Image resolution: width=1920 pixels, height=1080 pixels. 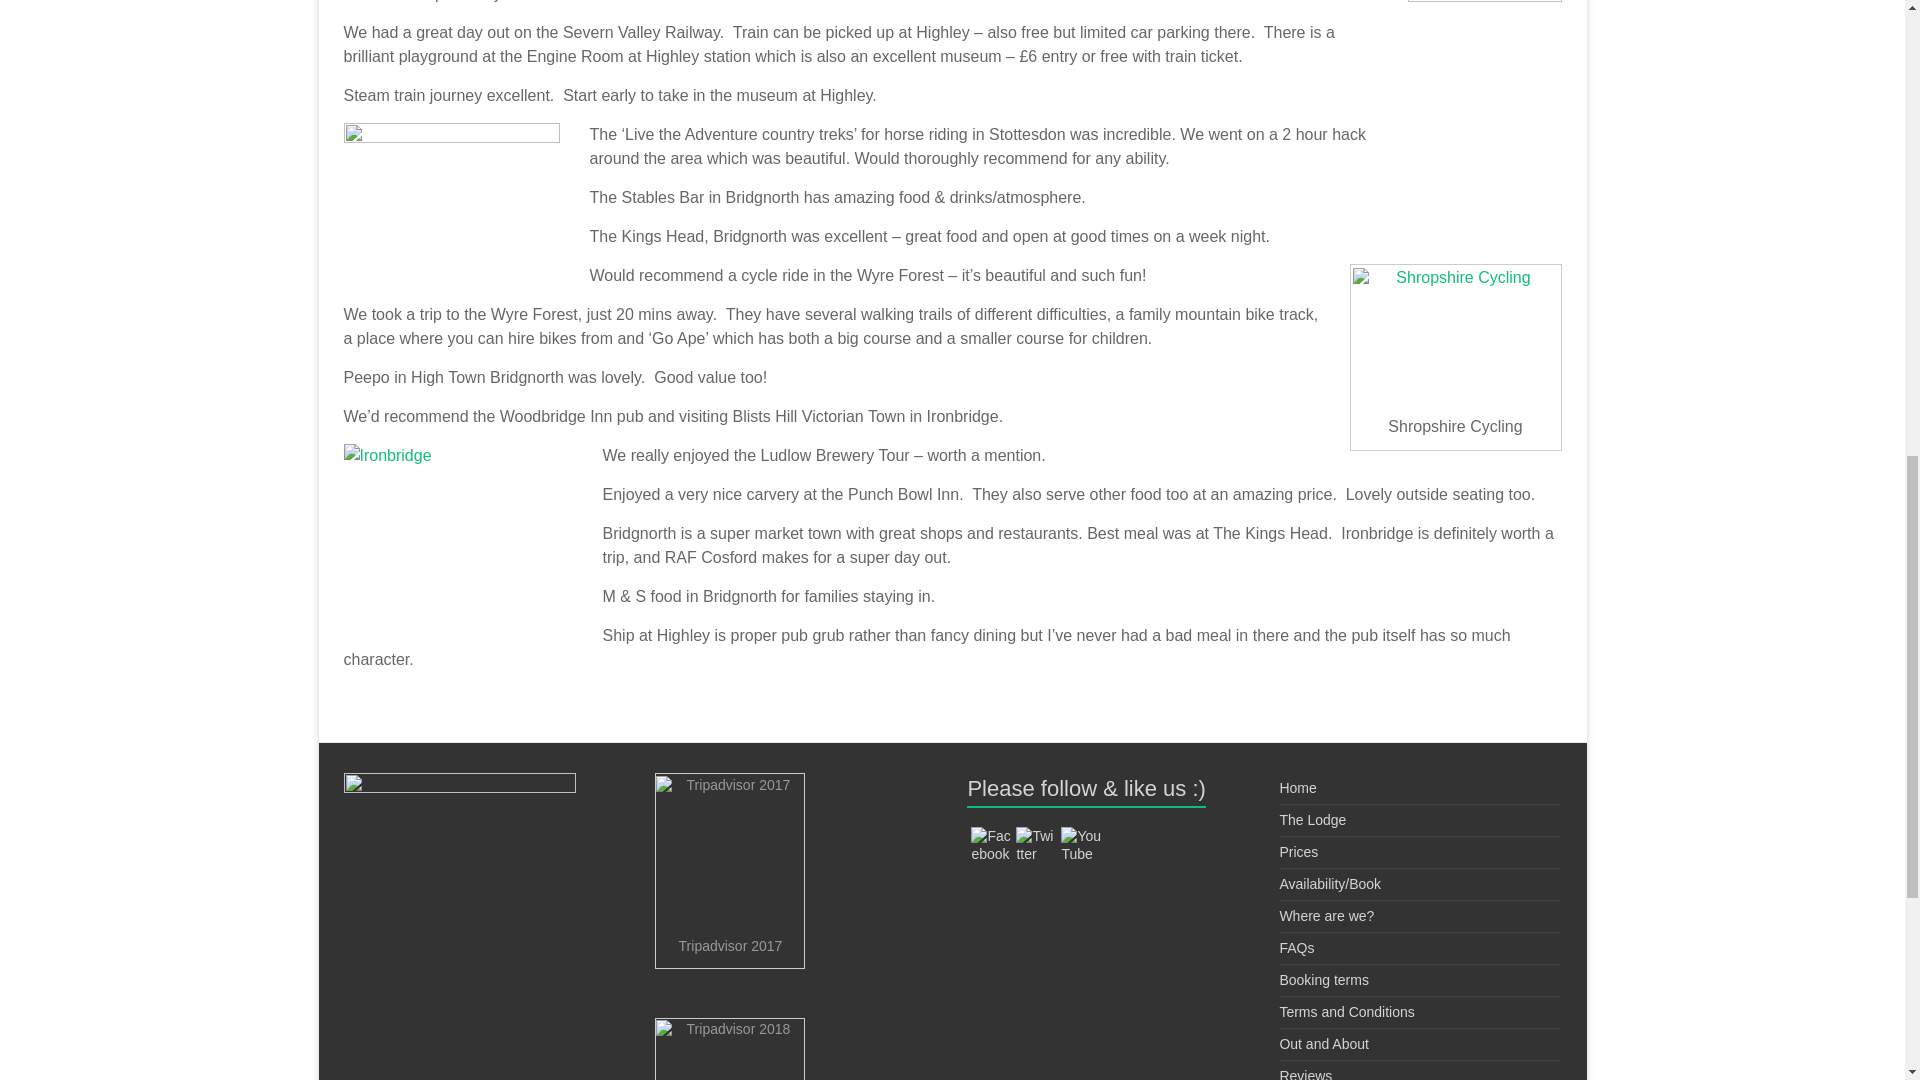 I want to click on Reviews, so click(x=1305, y=1074).